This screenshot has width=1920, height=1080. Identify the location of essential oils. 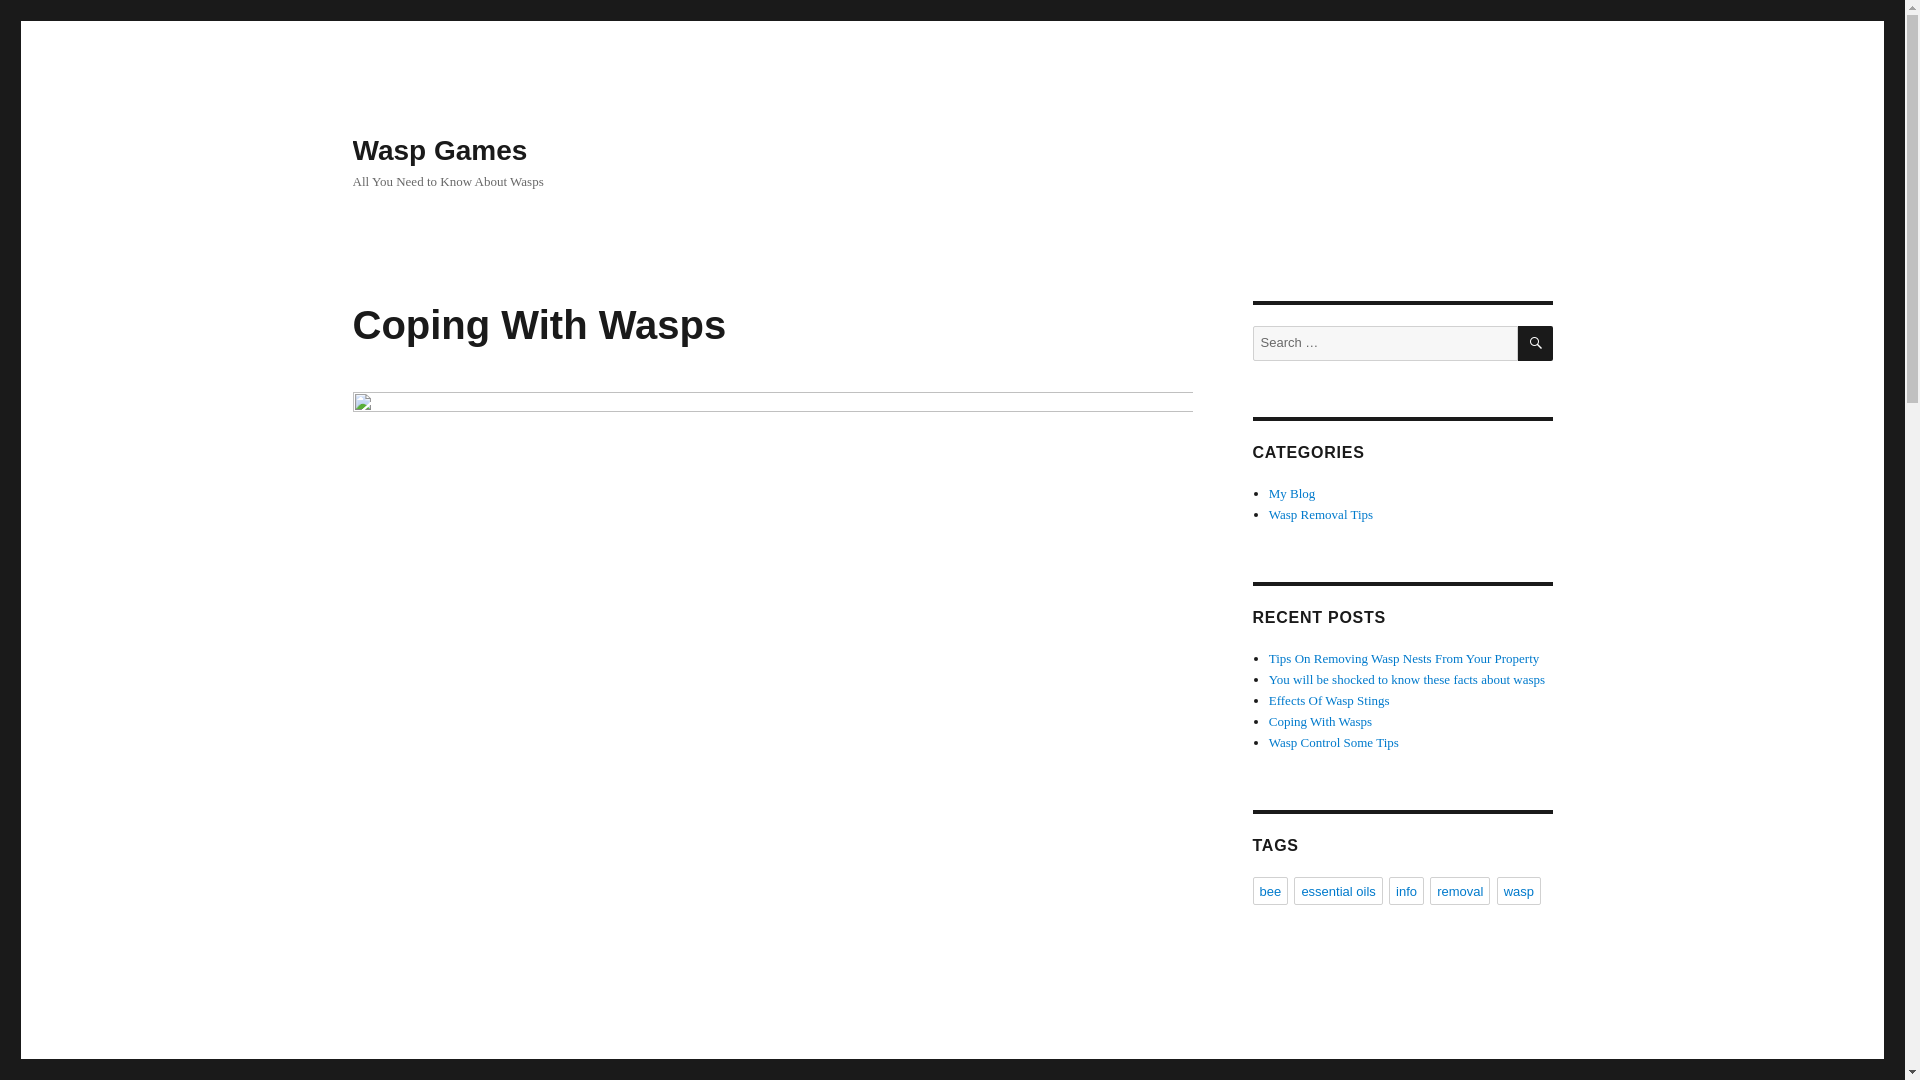
(1338, 890).